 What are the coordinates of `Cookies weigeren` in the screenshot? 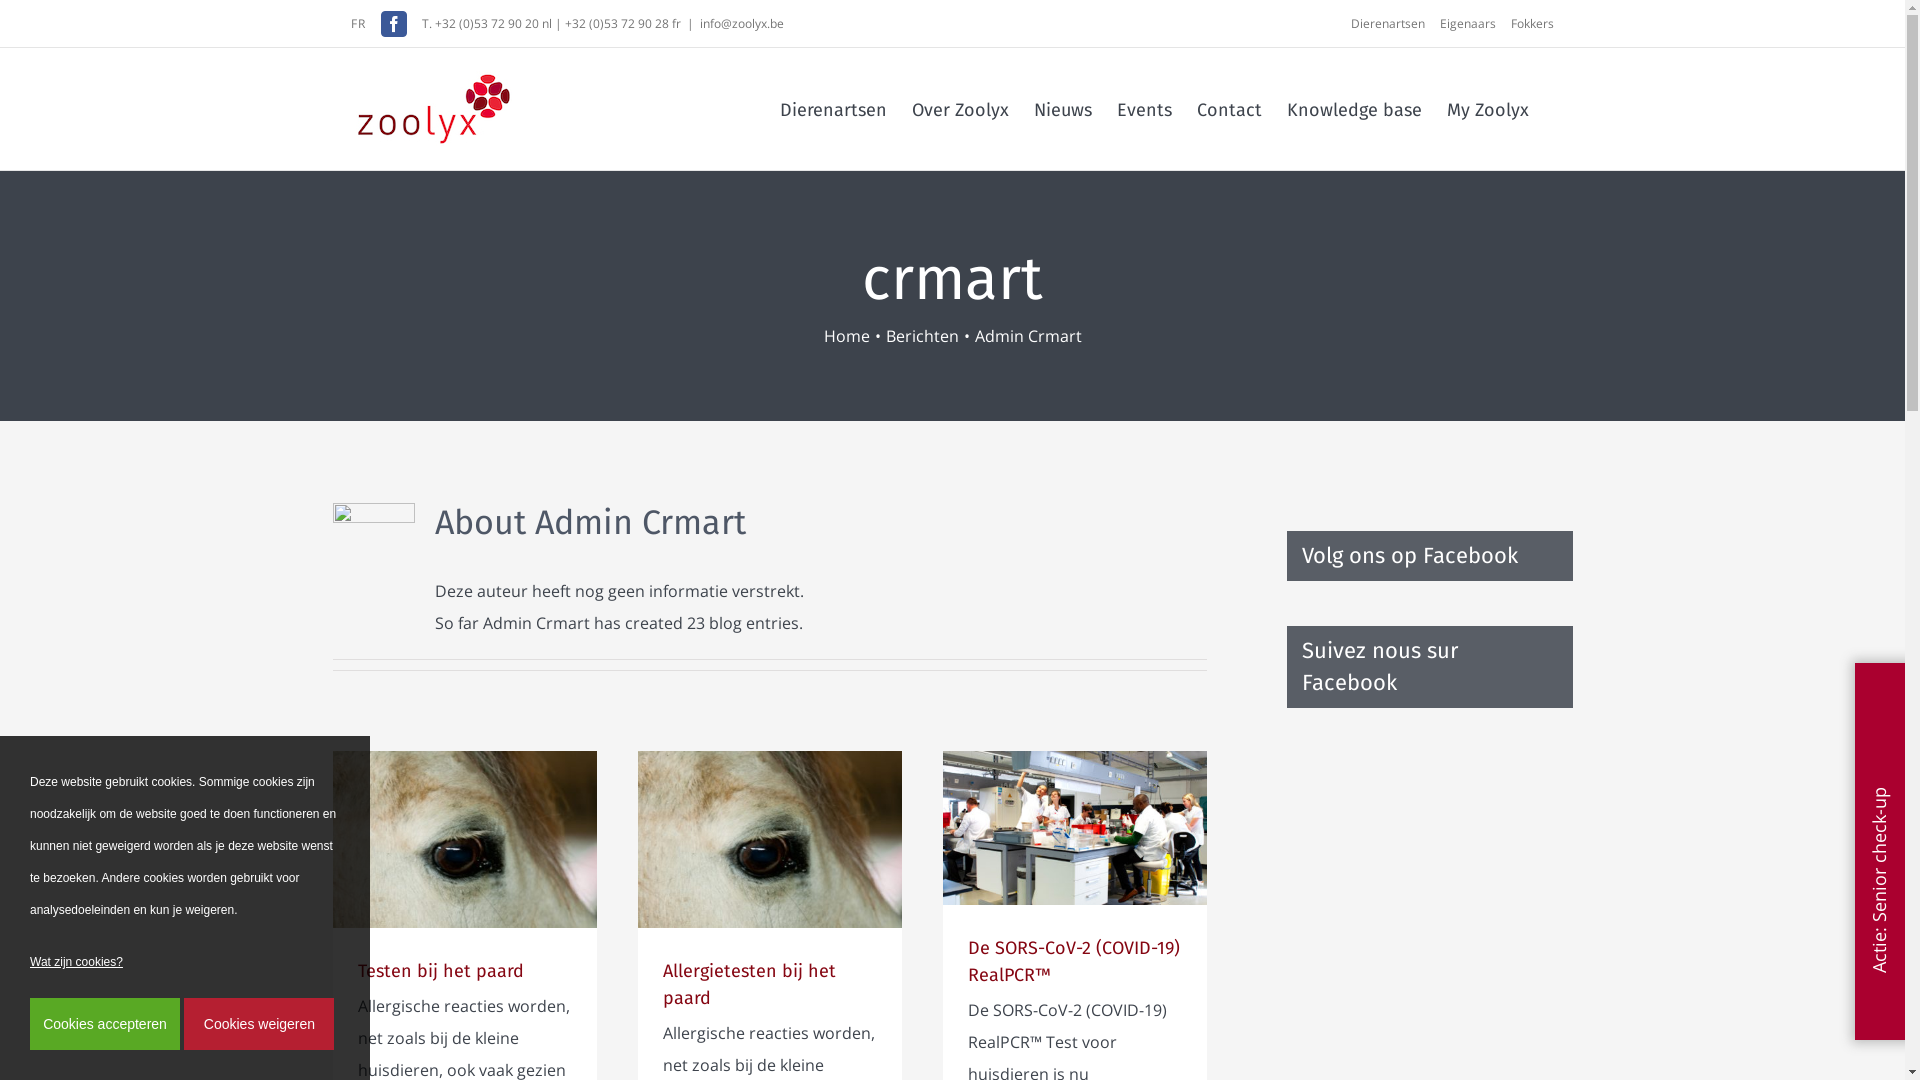 It's located at (259, 1024).